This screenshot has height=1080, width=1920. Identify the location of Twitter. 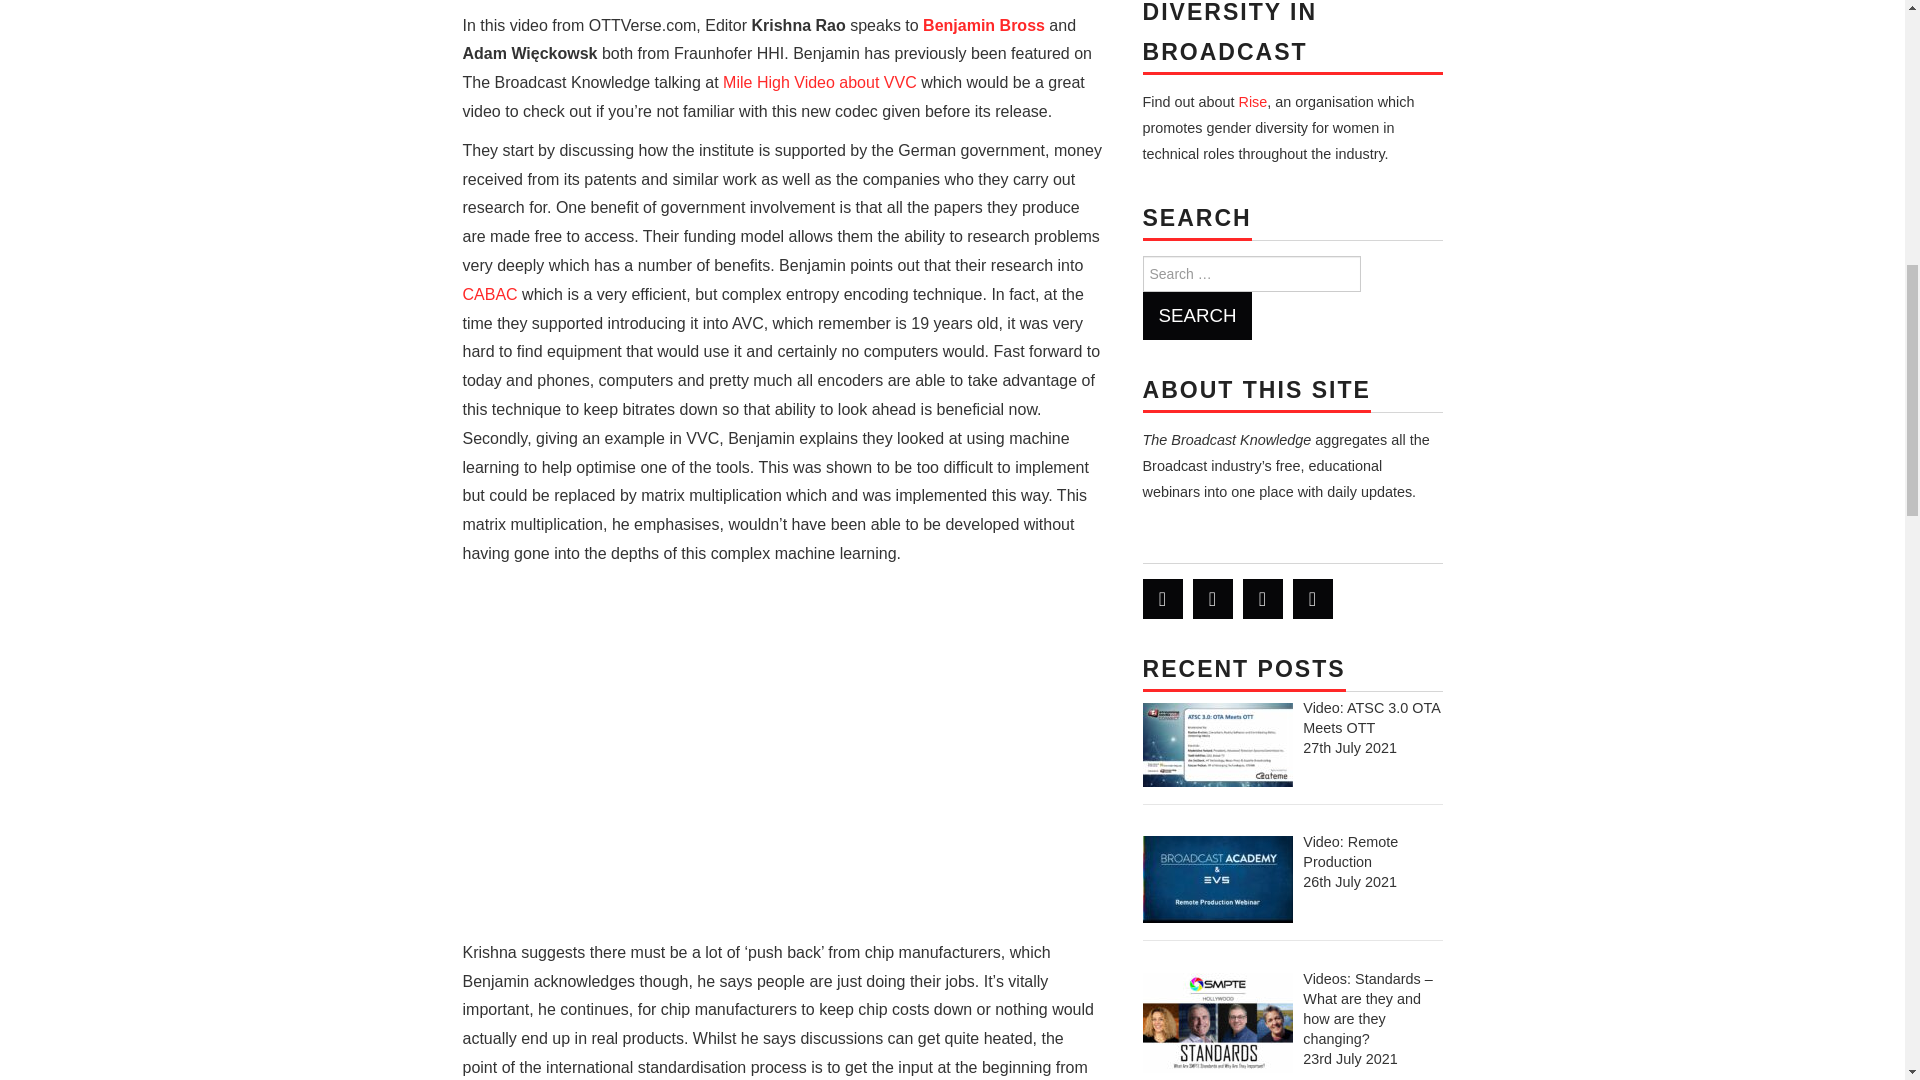
(1162, 598).